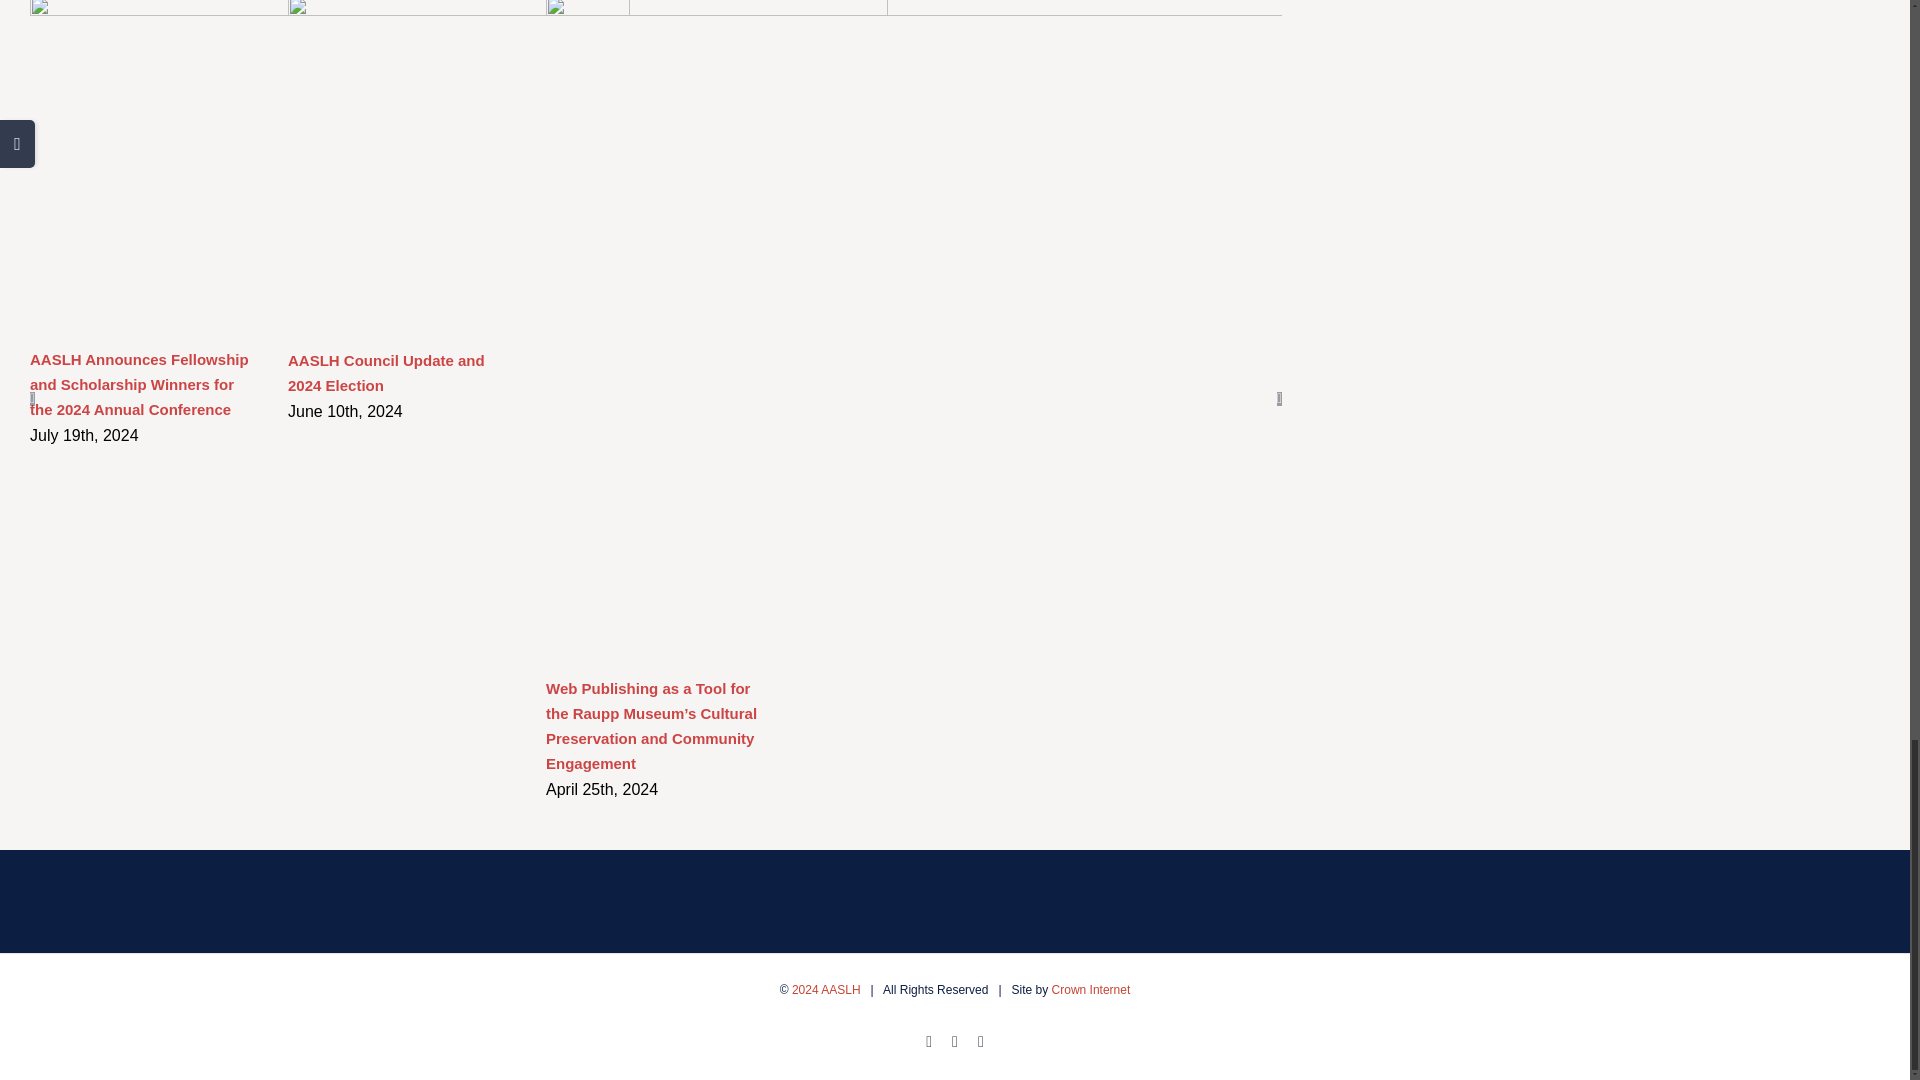 This screenshot has height=1080, width=1920. I want to click on AASLH Council Update and 2024 Election, so click(386, 373).